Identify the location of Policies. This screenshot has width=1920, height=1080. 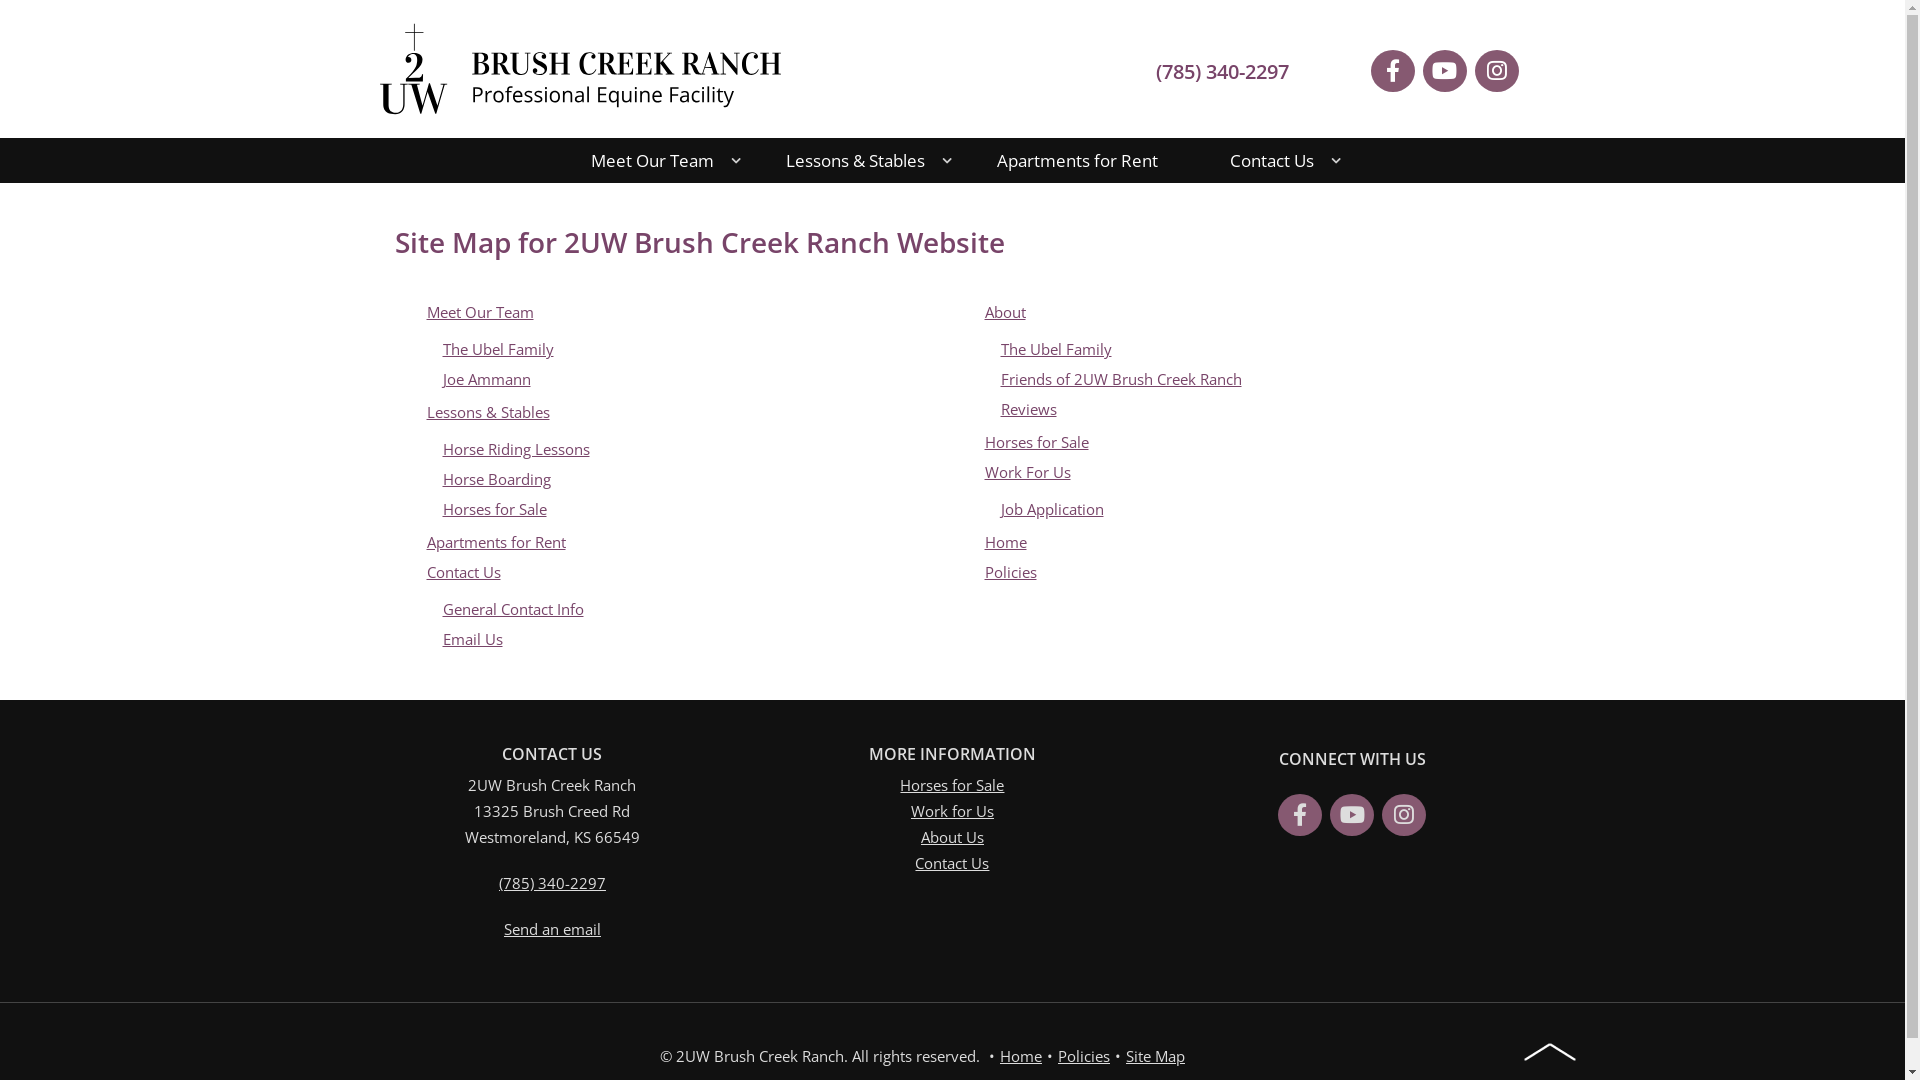
(1010, 572).